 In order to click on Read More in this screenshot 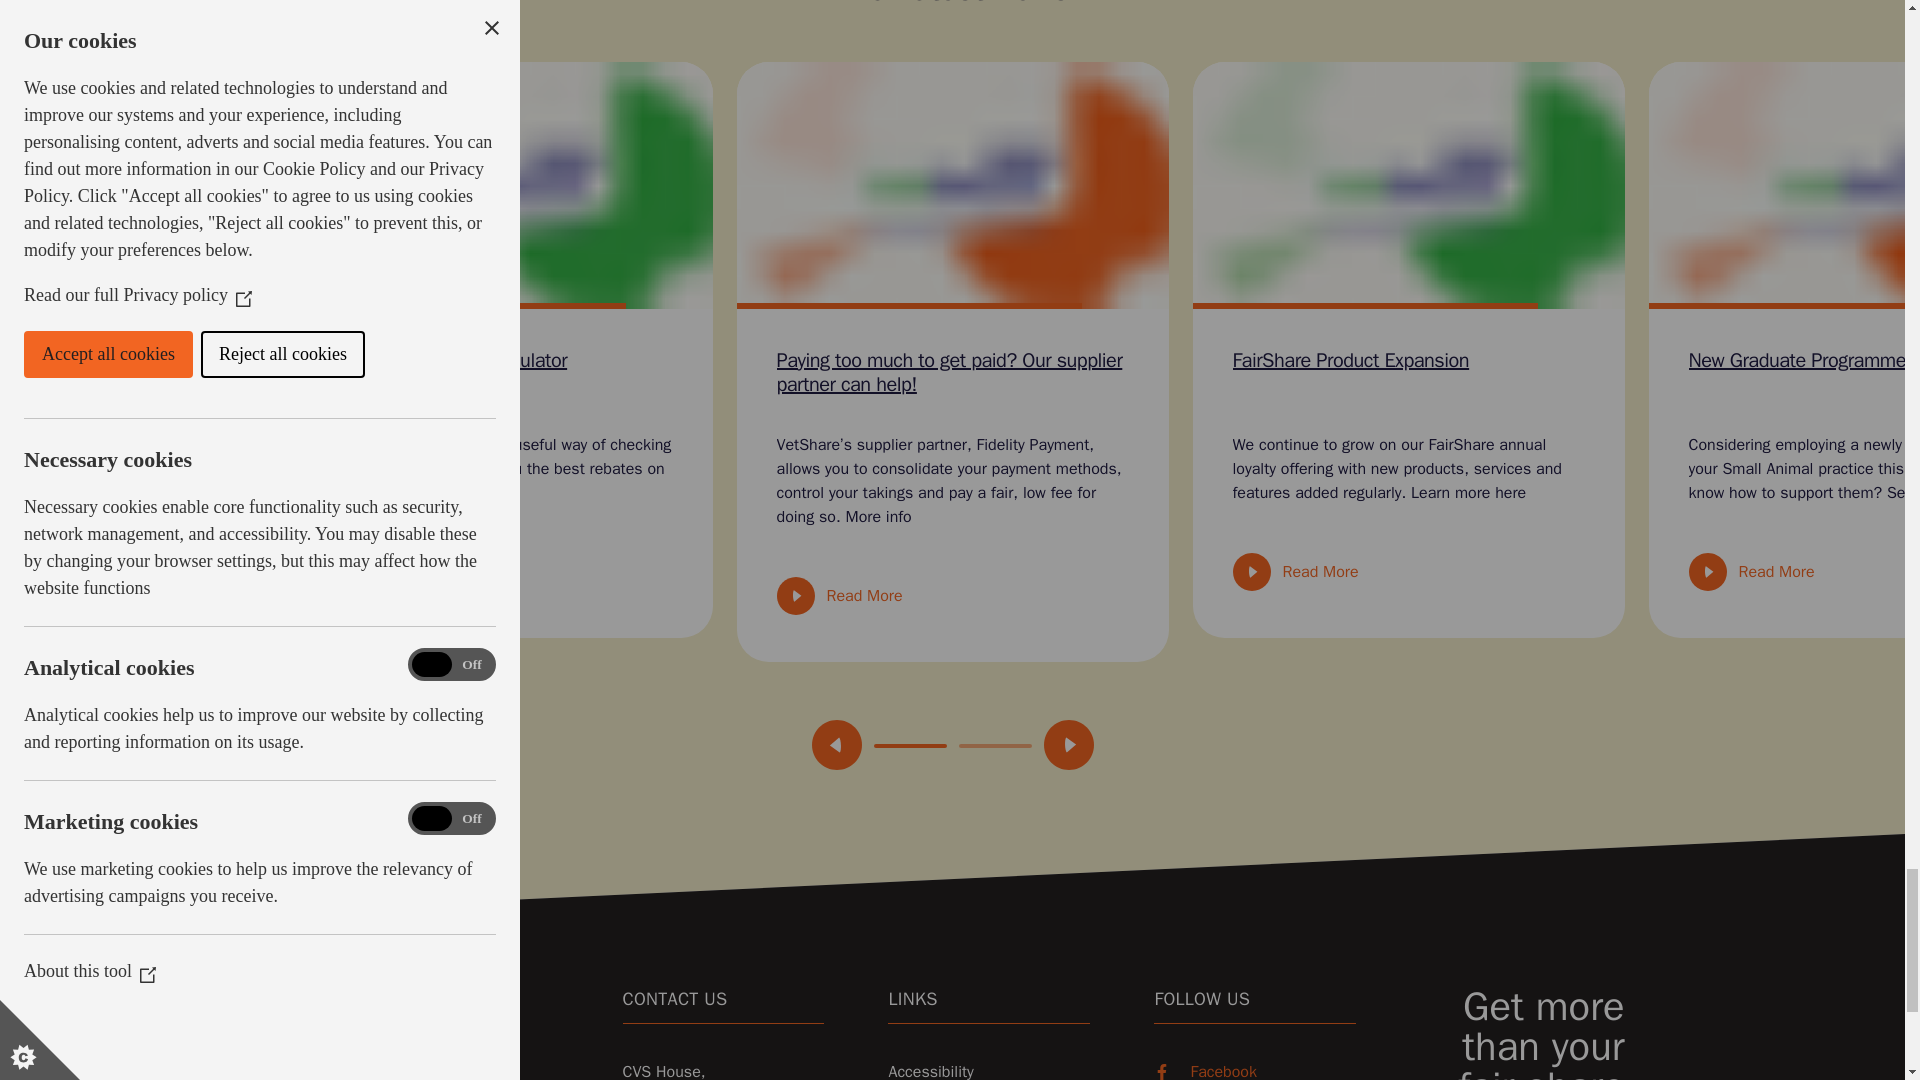, I will do `click(382, 571)`.